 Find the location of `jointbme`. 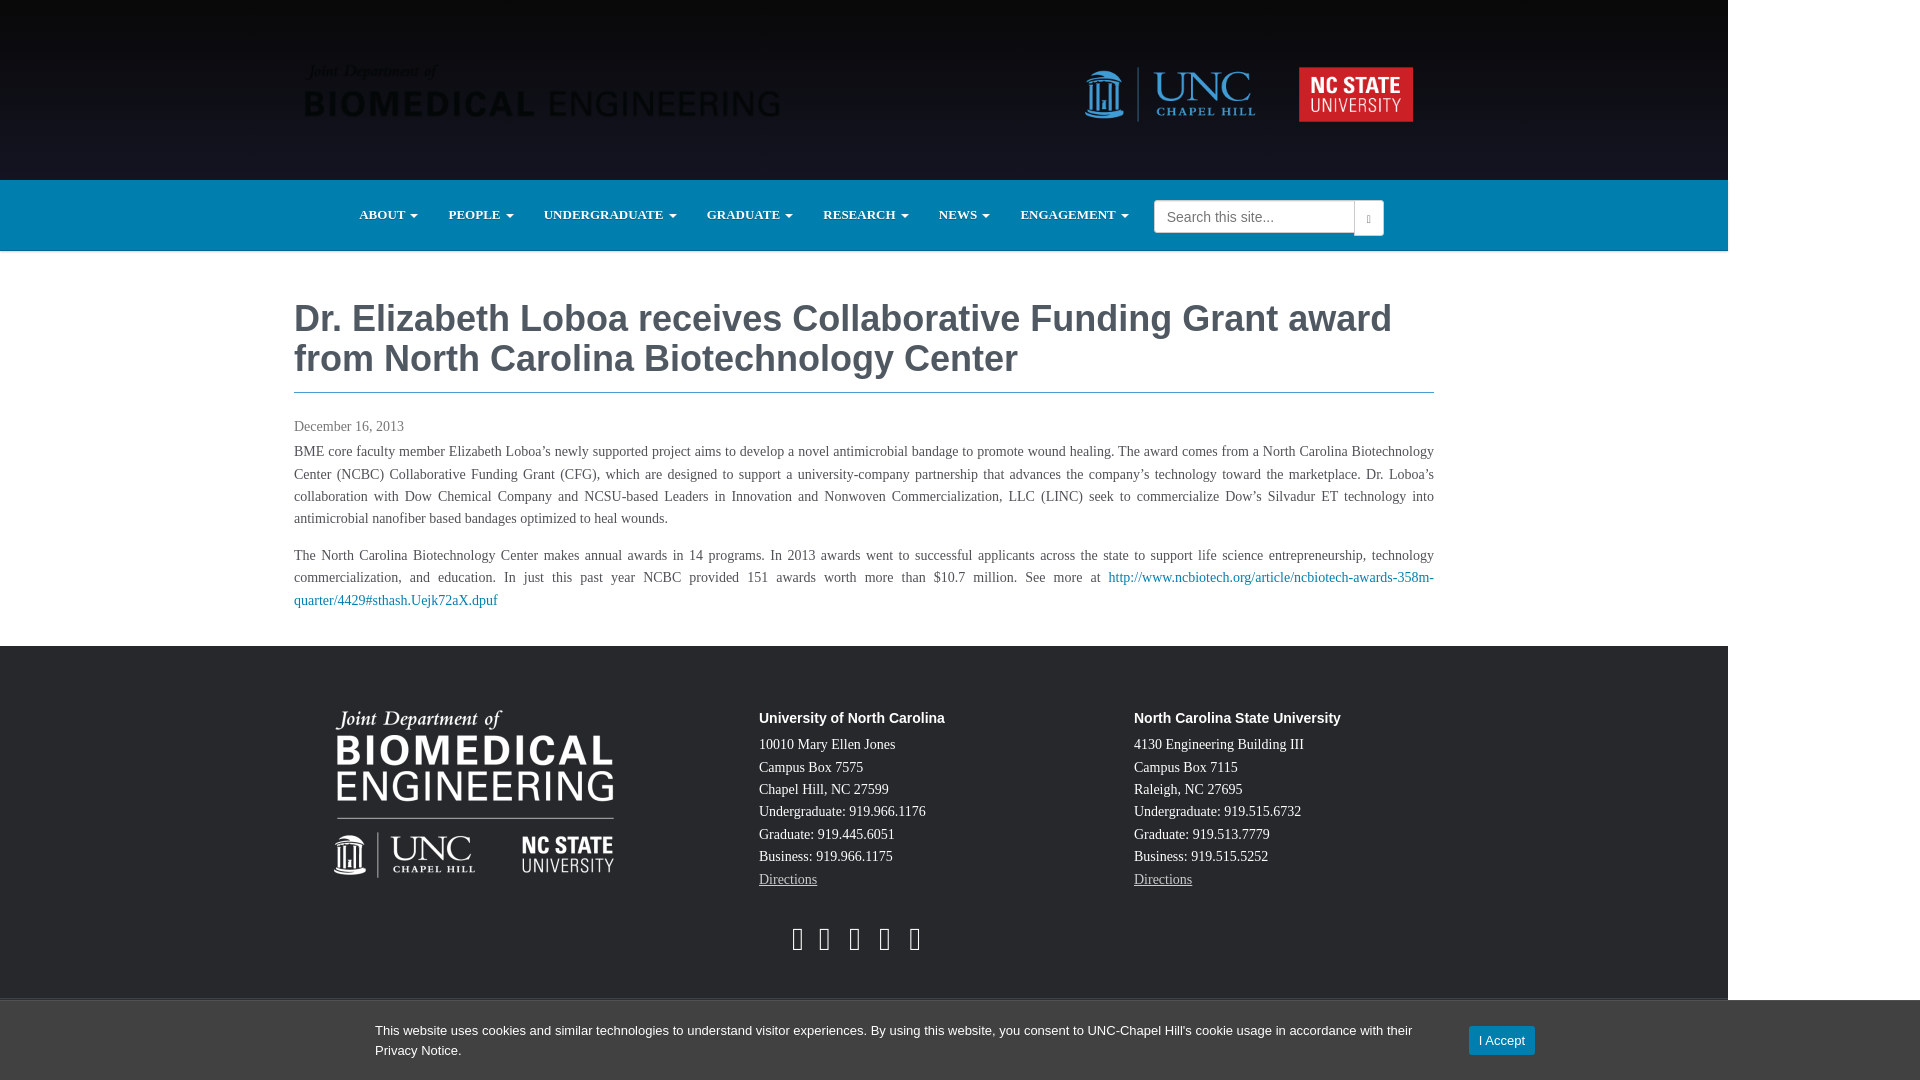

jointbme is located at coordinates (832, 945).